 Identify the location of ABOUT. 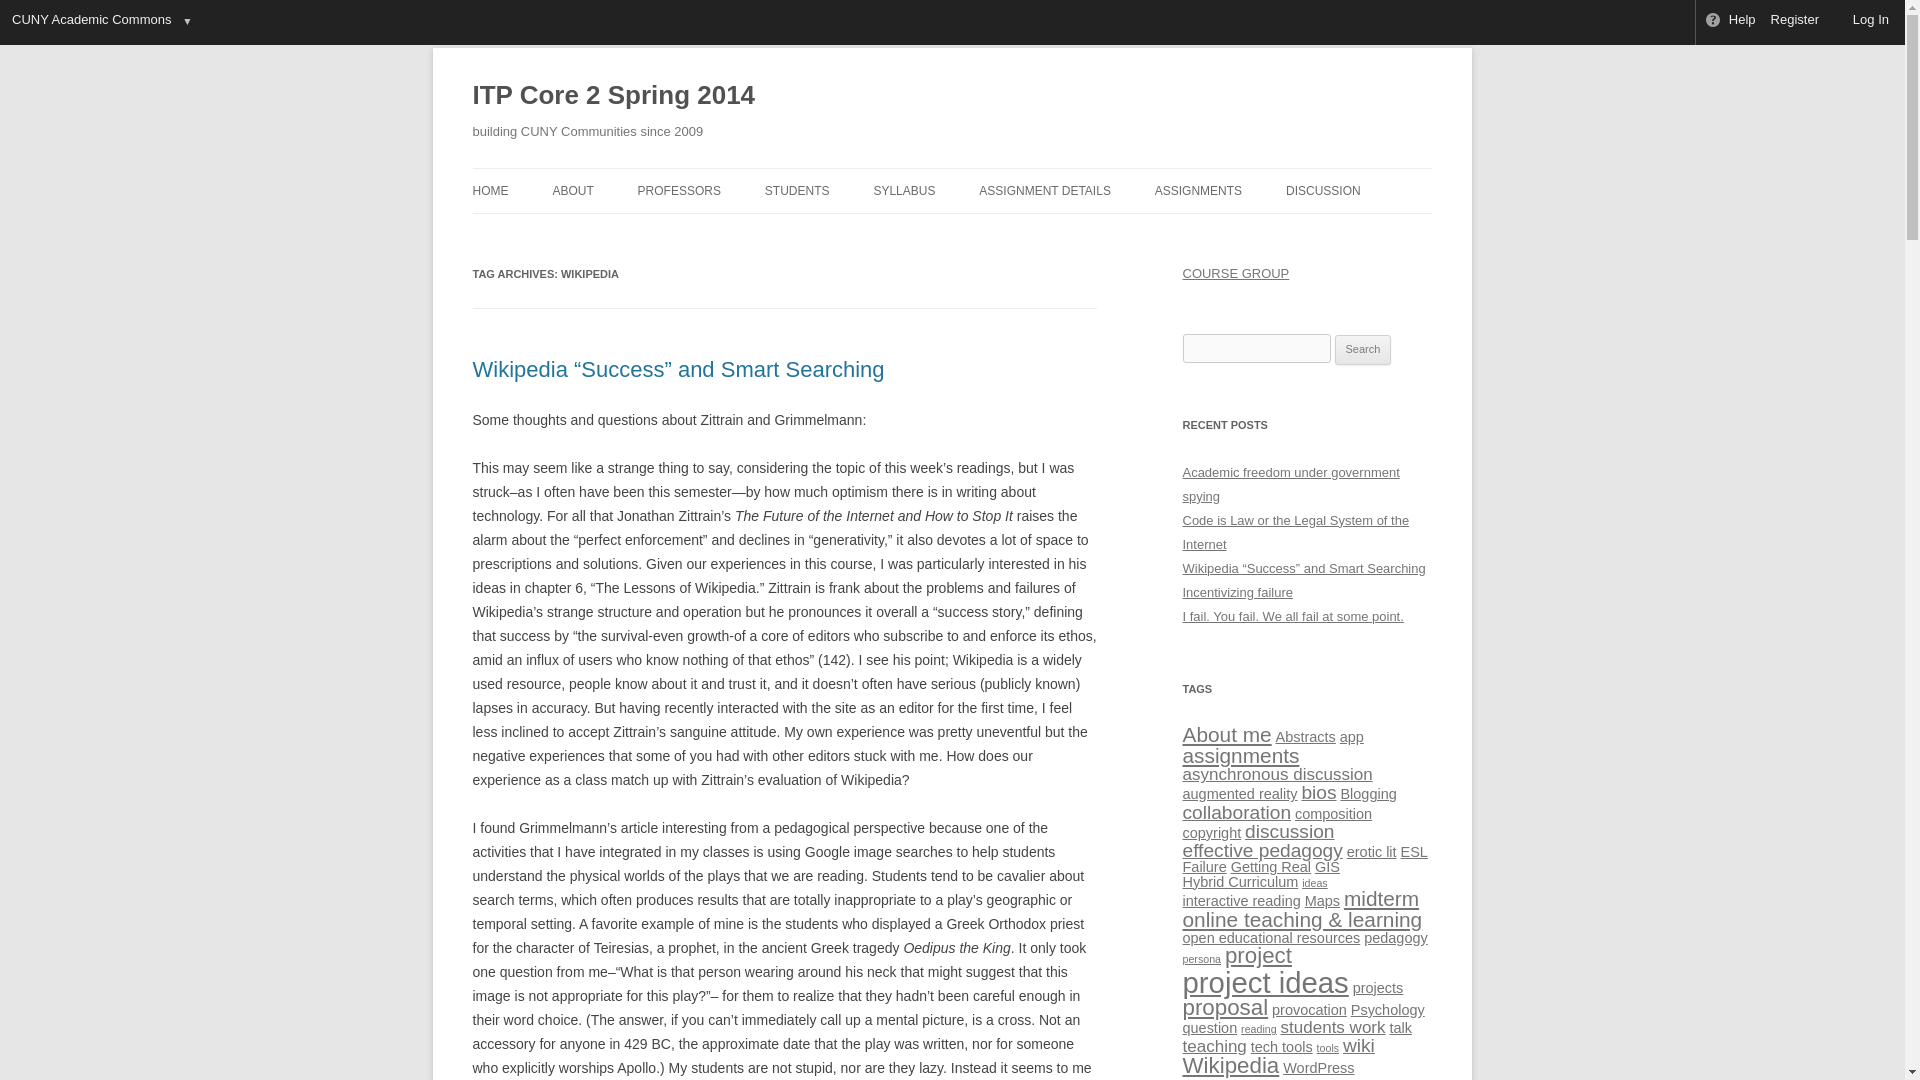
(572, 190).